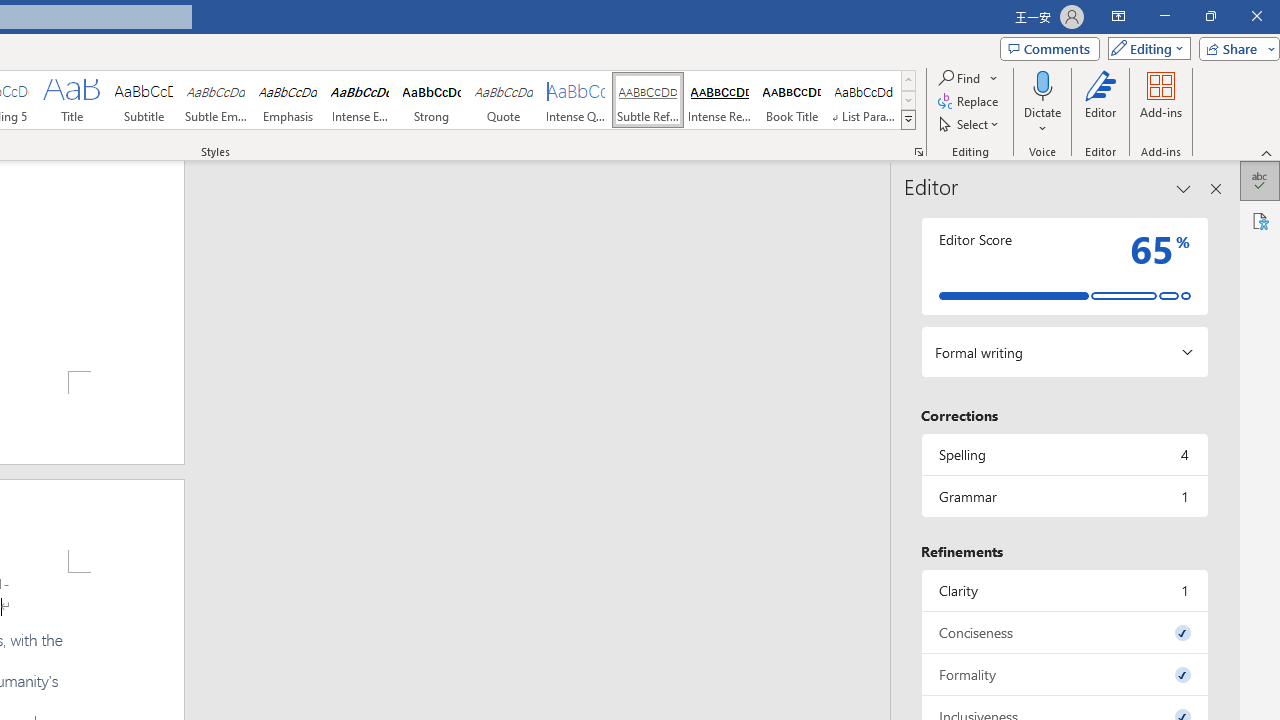 The image size is (1280, 720). Describe the element at coordinates (970, 124) in the screenshot. I see `Select` at that location.